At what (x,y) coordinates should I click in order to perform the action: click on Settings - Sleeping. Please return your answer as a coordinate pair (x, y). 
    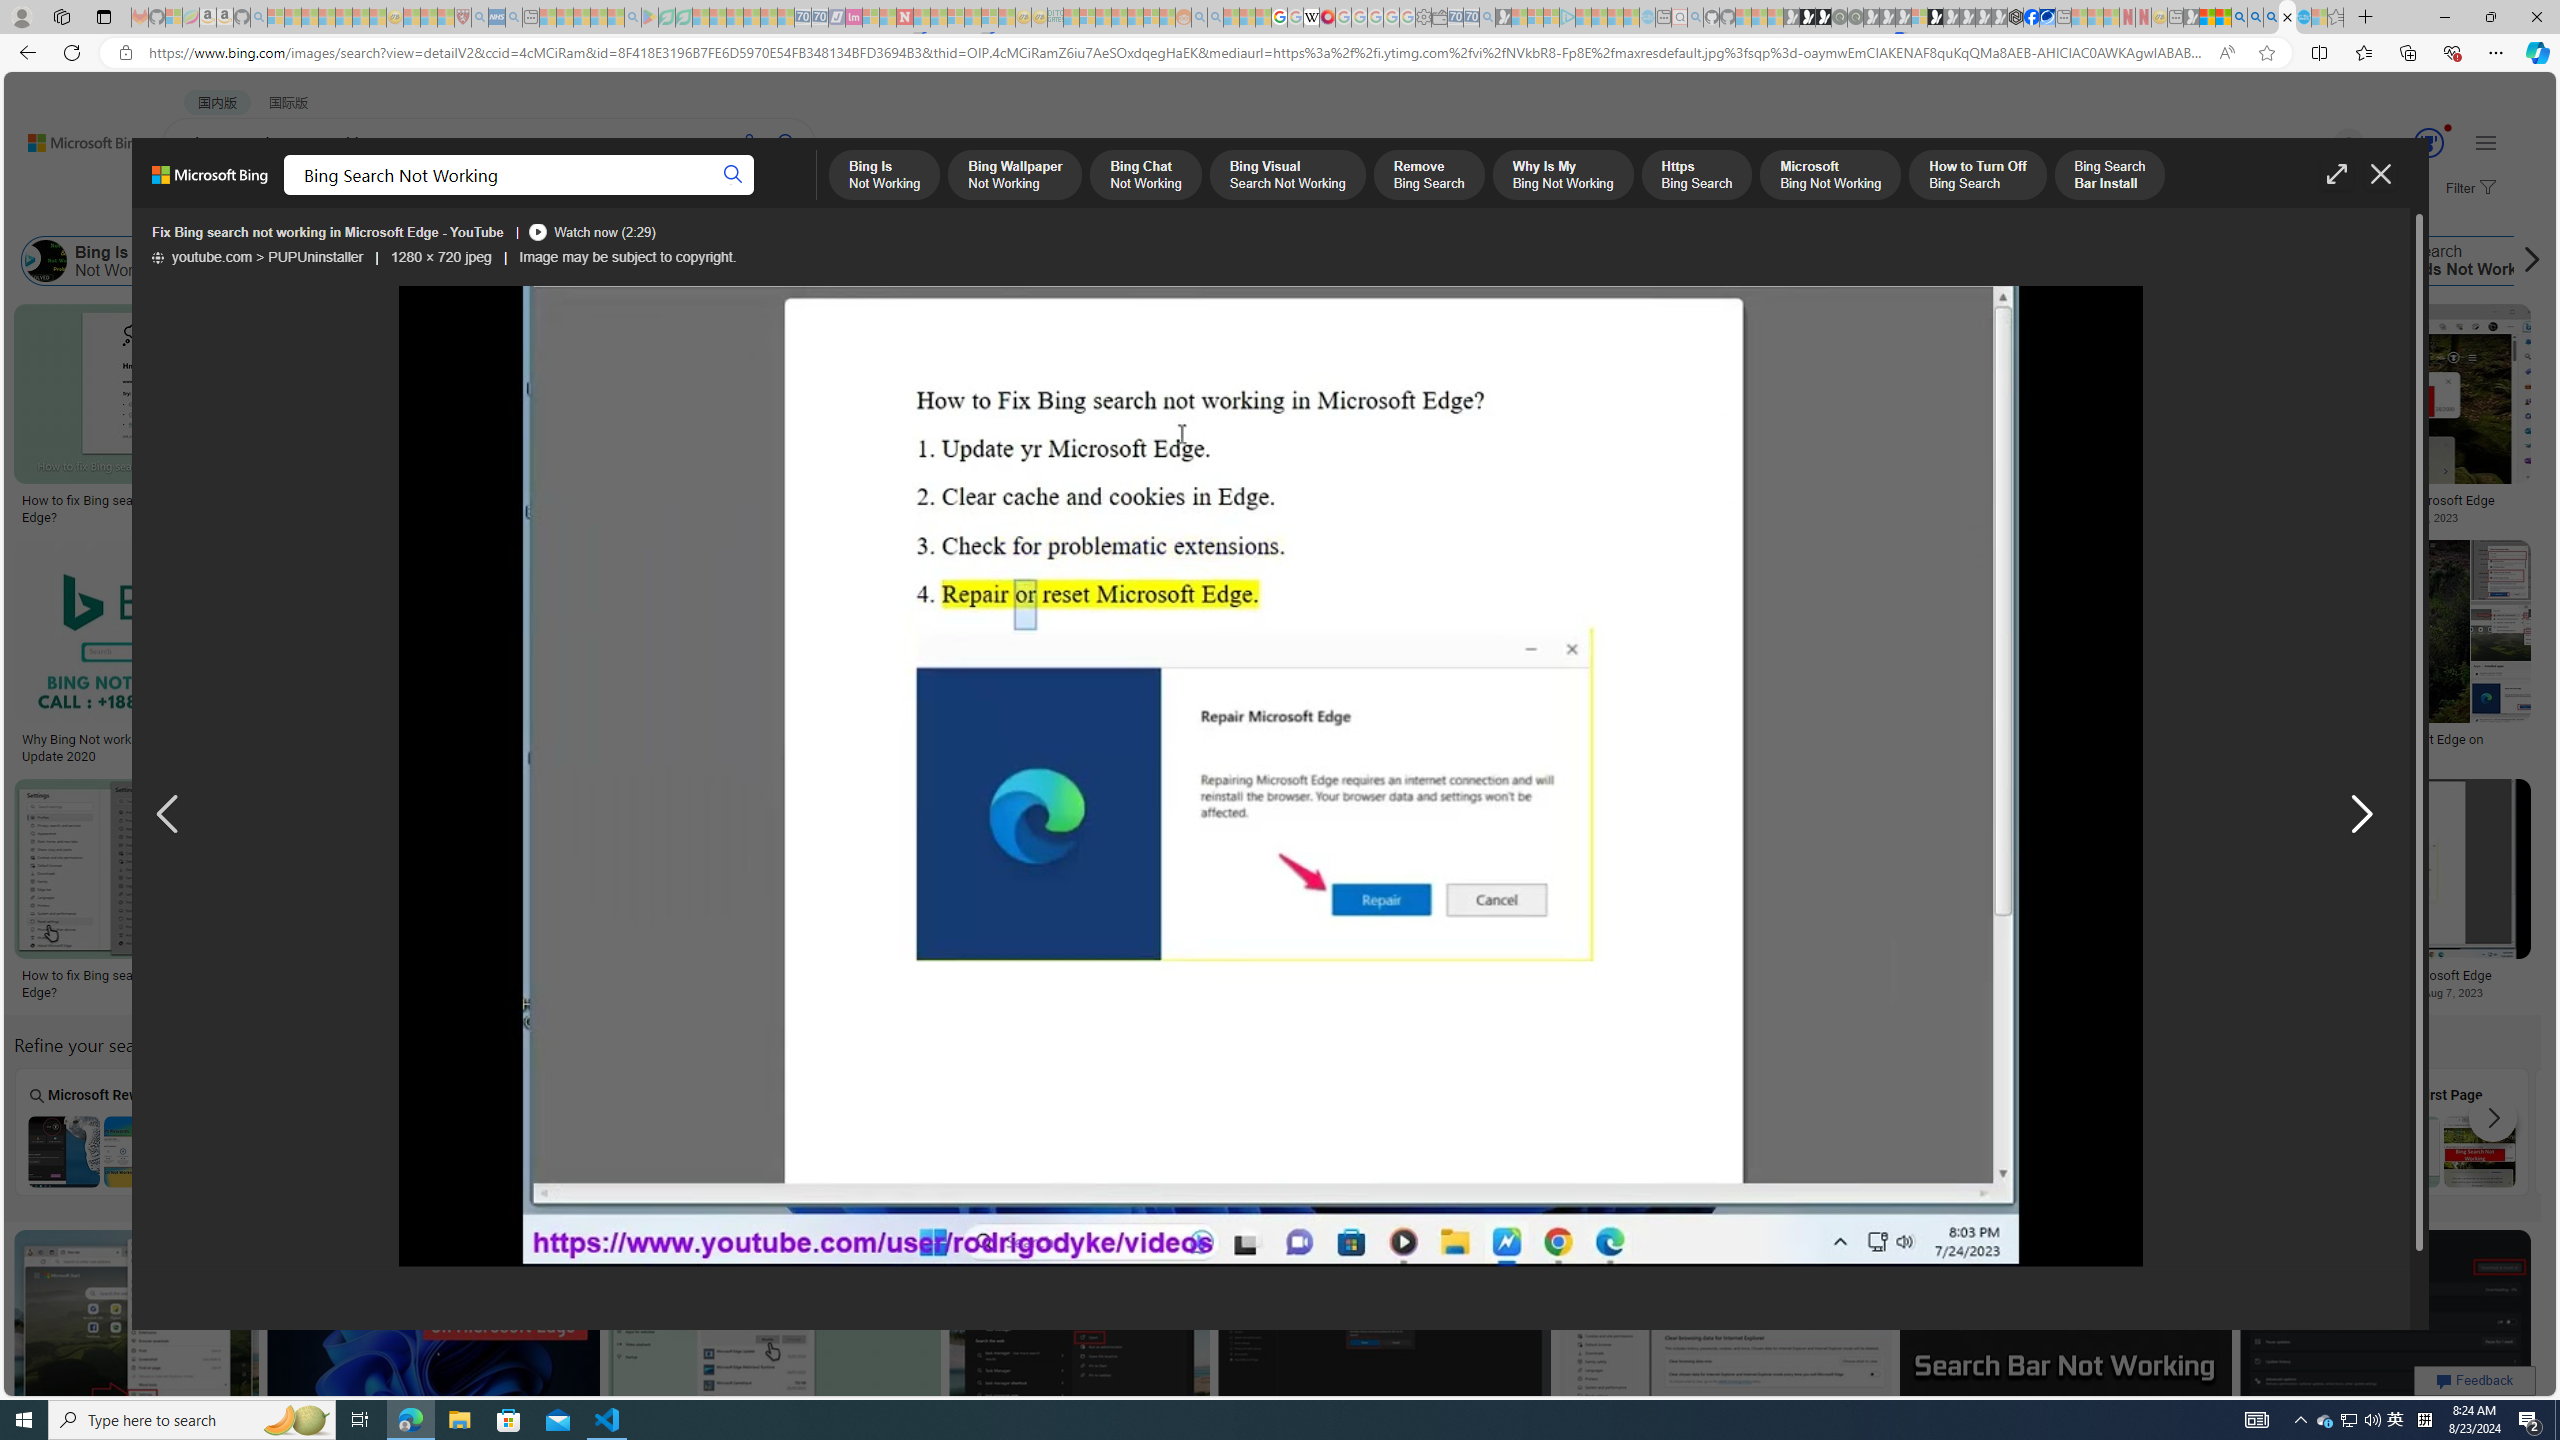
    Looking at the image, I should click on (1423, 17).